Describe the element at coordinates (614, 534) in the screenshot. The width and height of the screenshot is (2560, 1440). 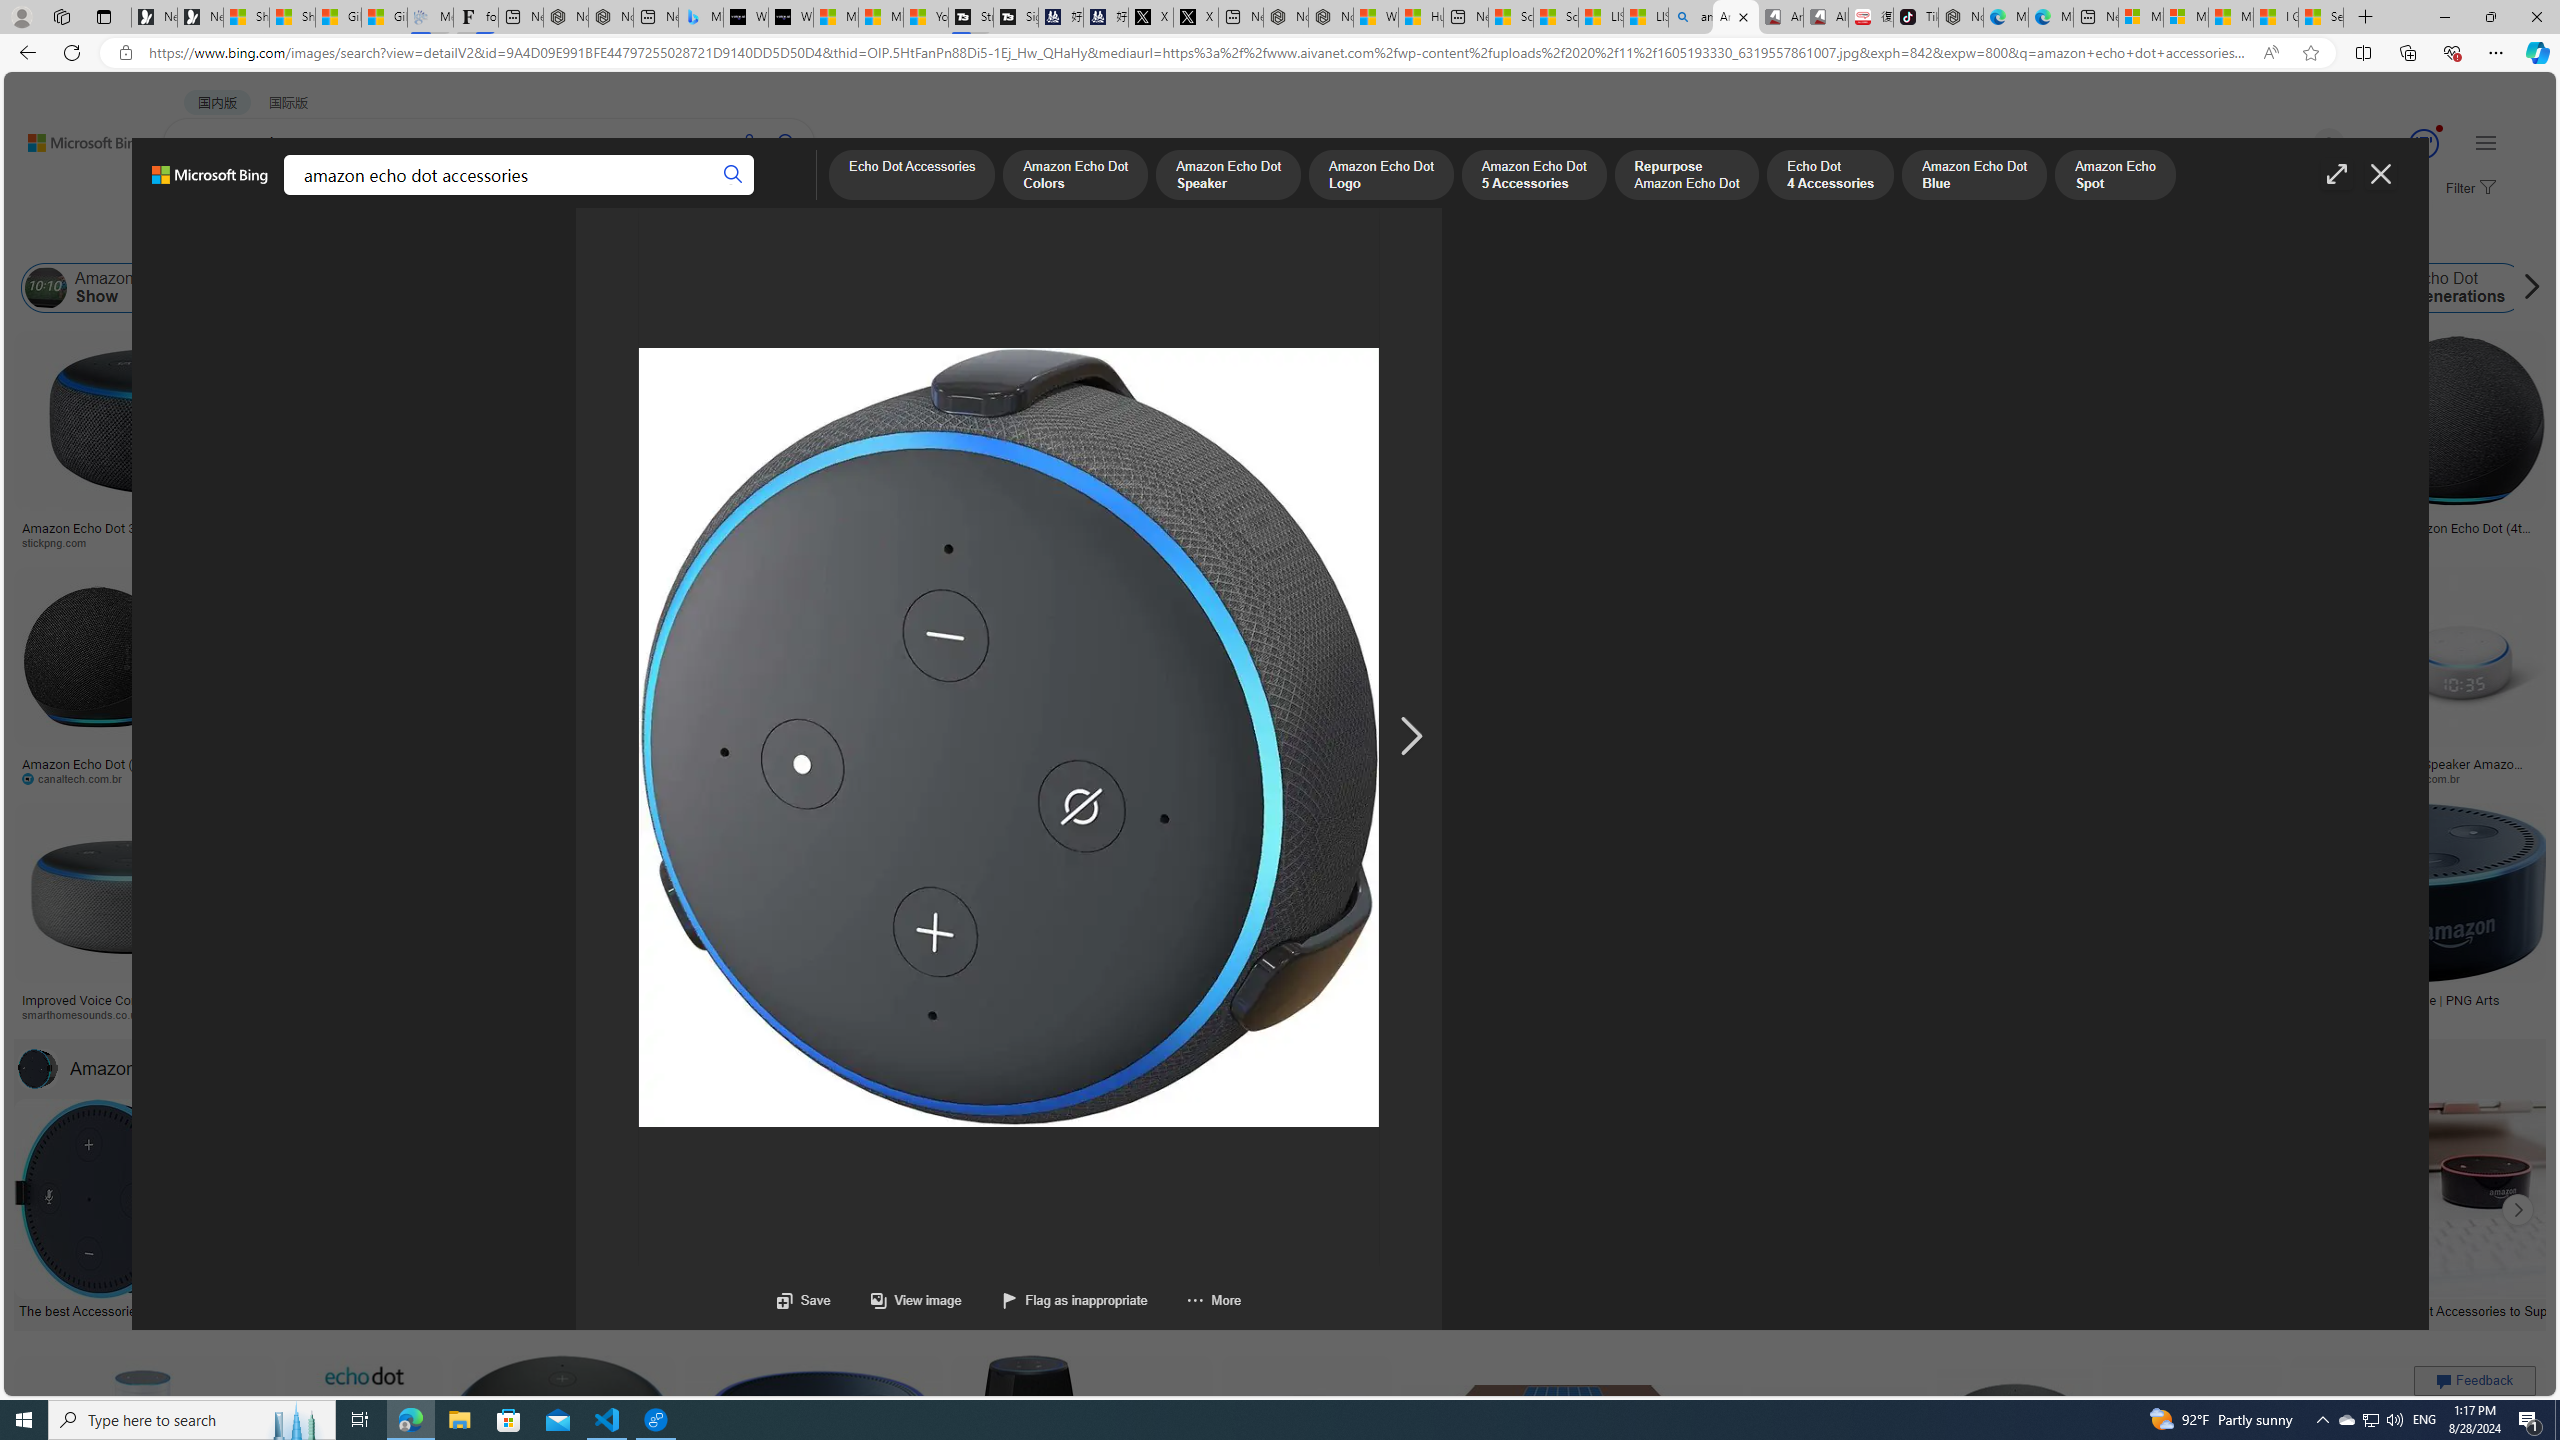
I see `Amazon Echo Dot PNG transparente - StickPNG` at that location.